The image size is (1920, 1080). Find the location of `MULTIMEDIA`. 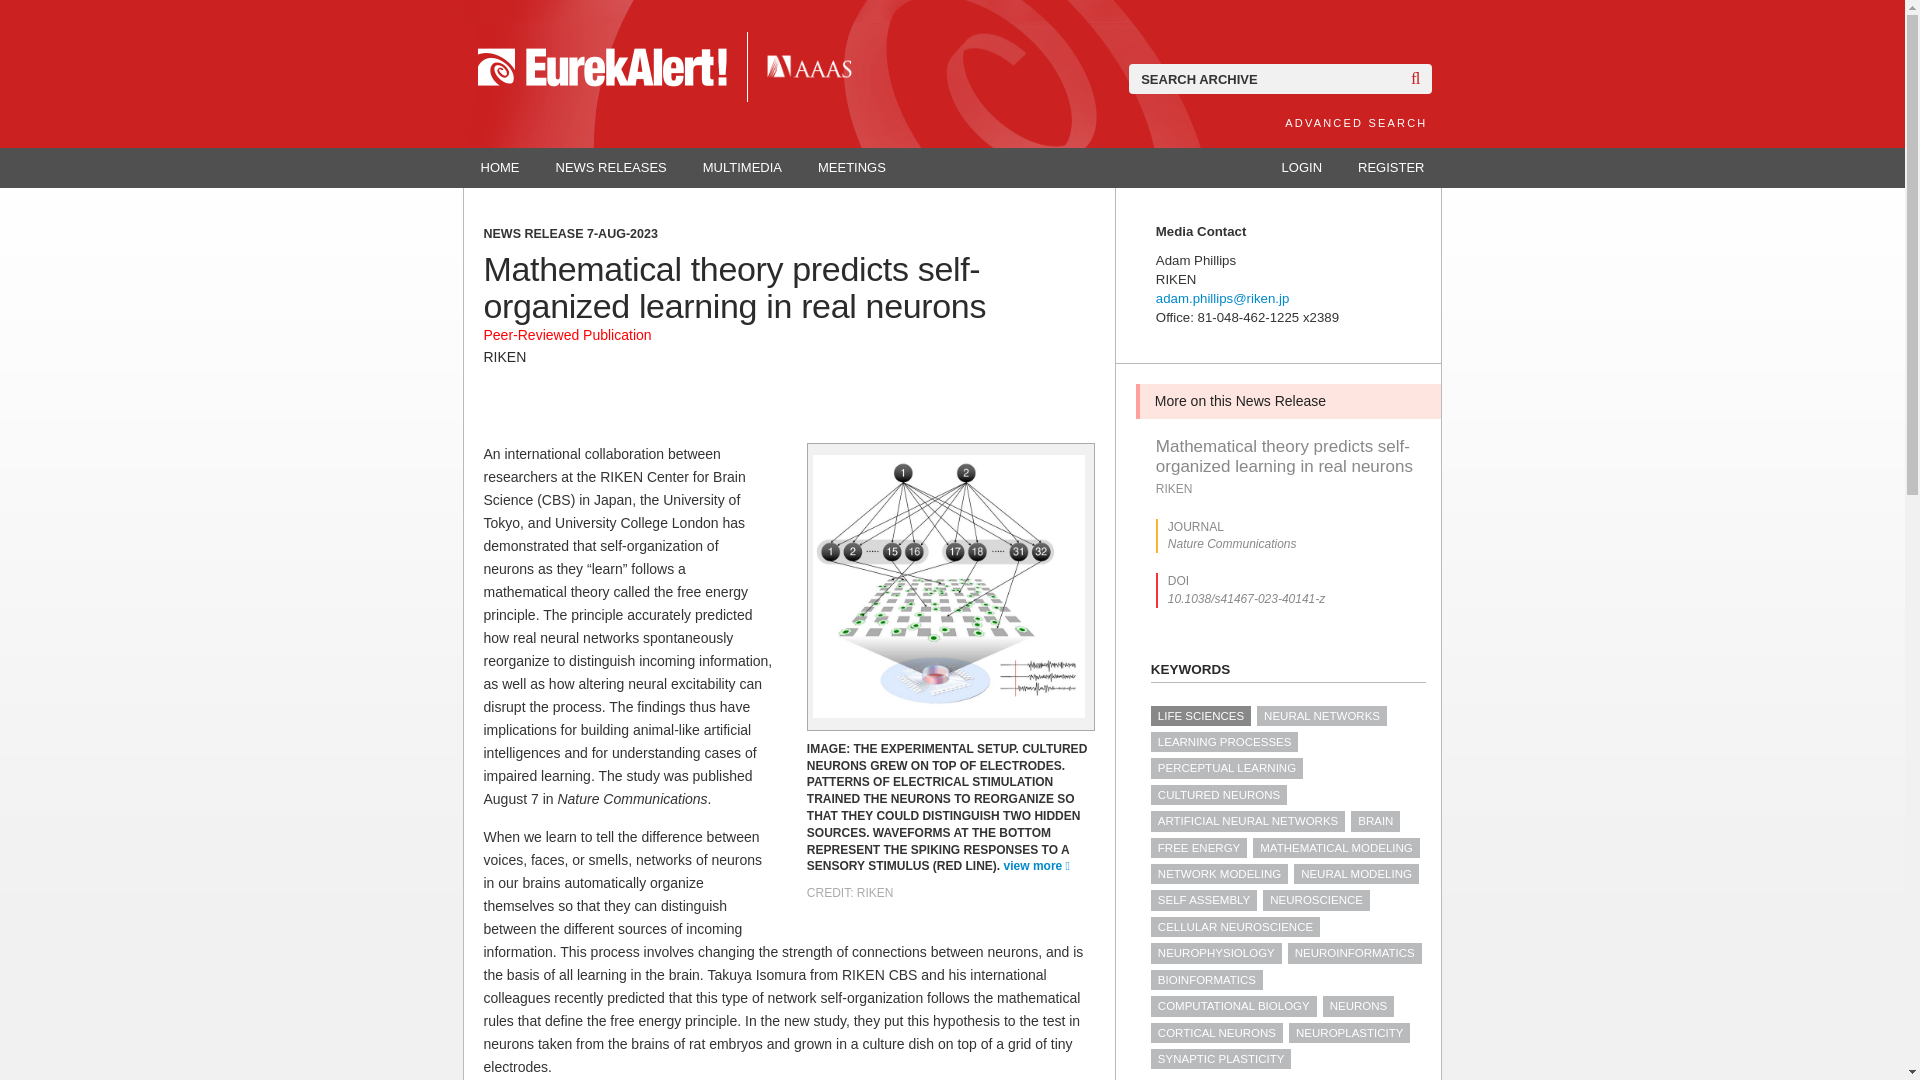

MULTIMEDIA is located at coordinates (742, 168).